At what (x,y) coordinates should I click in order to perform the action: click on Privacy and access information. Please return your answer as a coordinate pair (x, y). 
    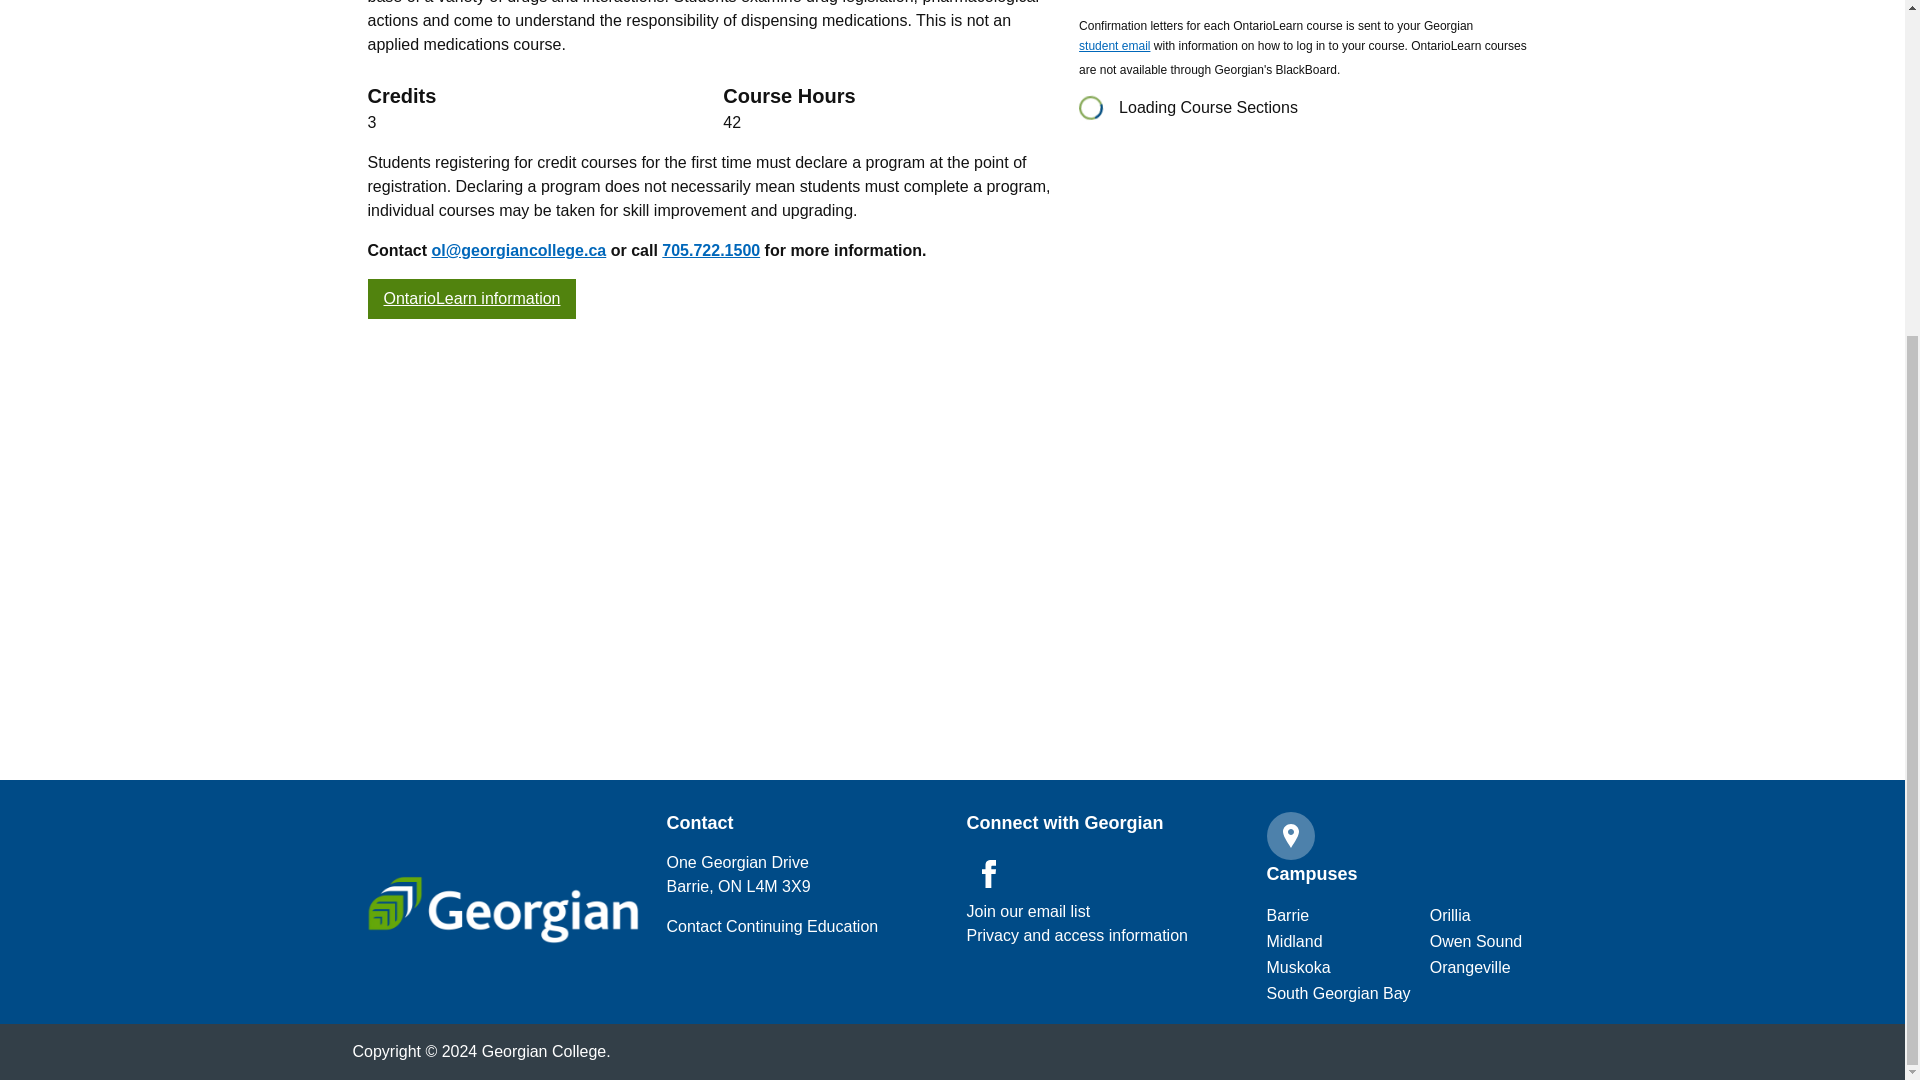
    Looking at the image, I should click on (1076, 936).